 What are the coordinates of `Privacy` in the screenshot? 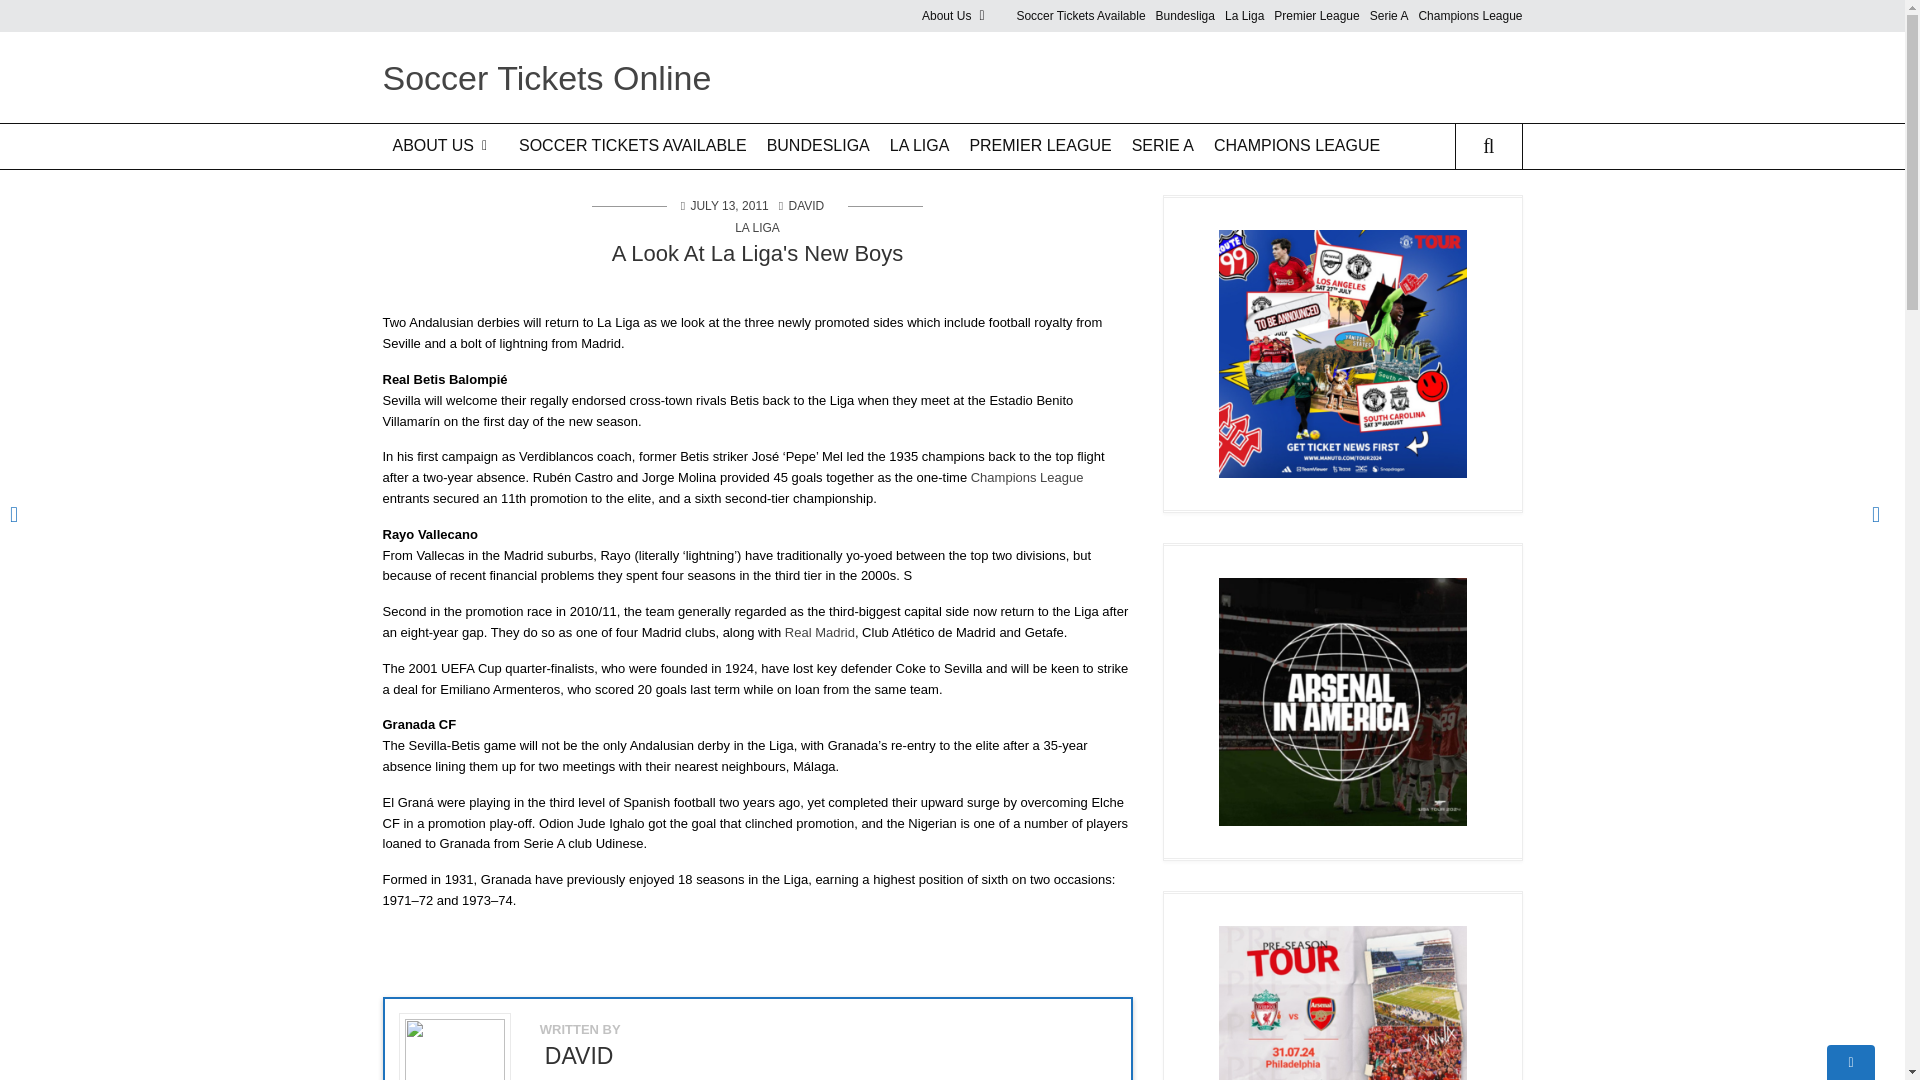 It's located at (996, 92).